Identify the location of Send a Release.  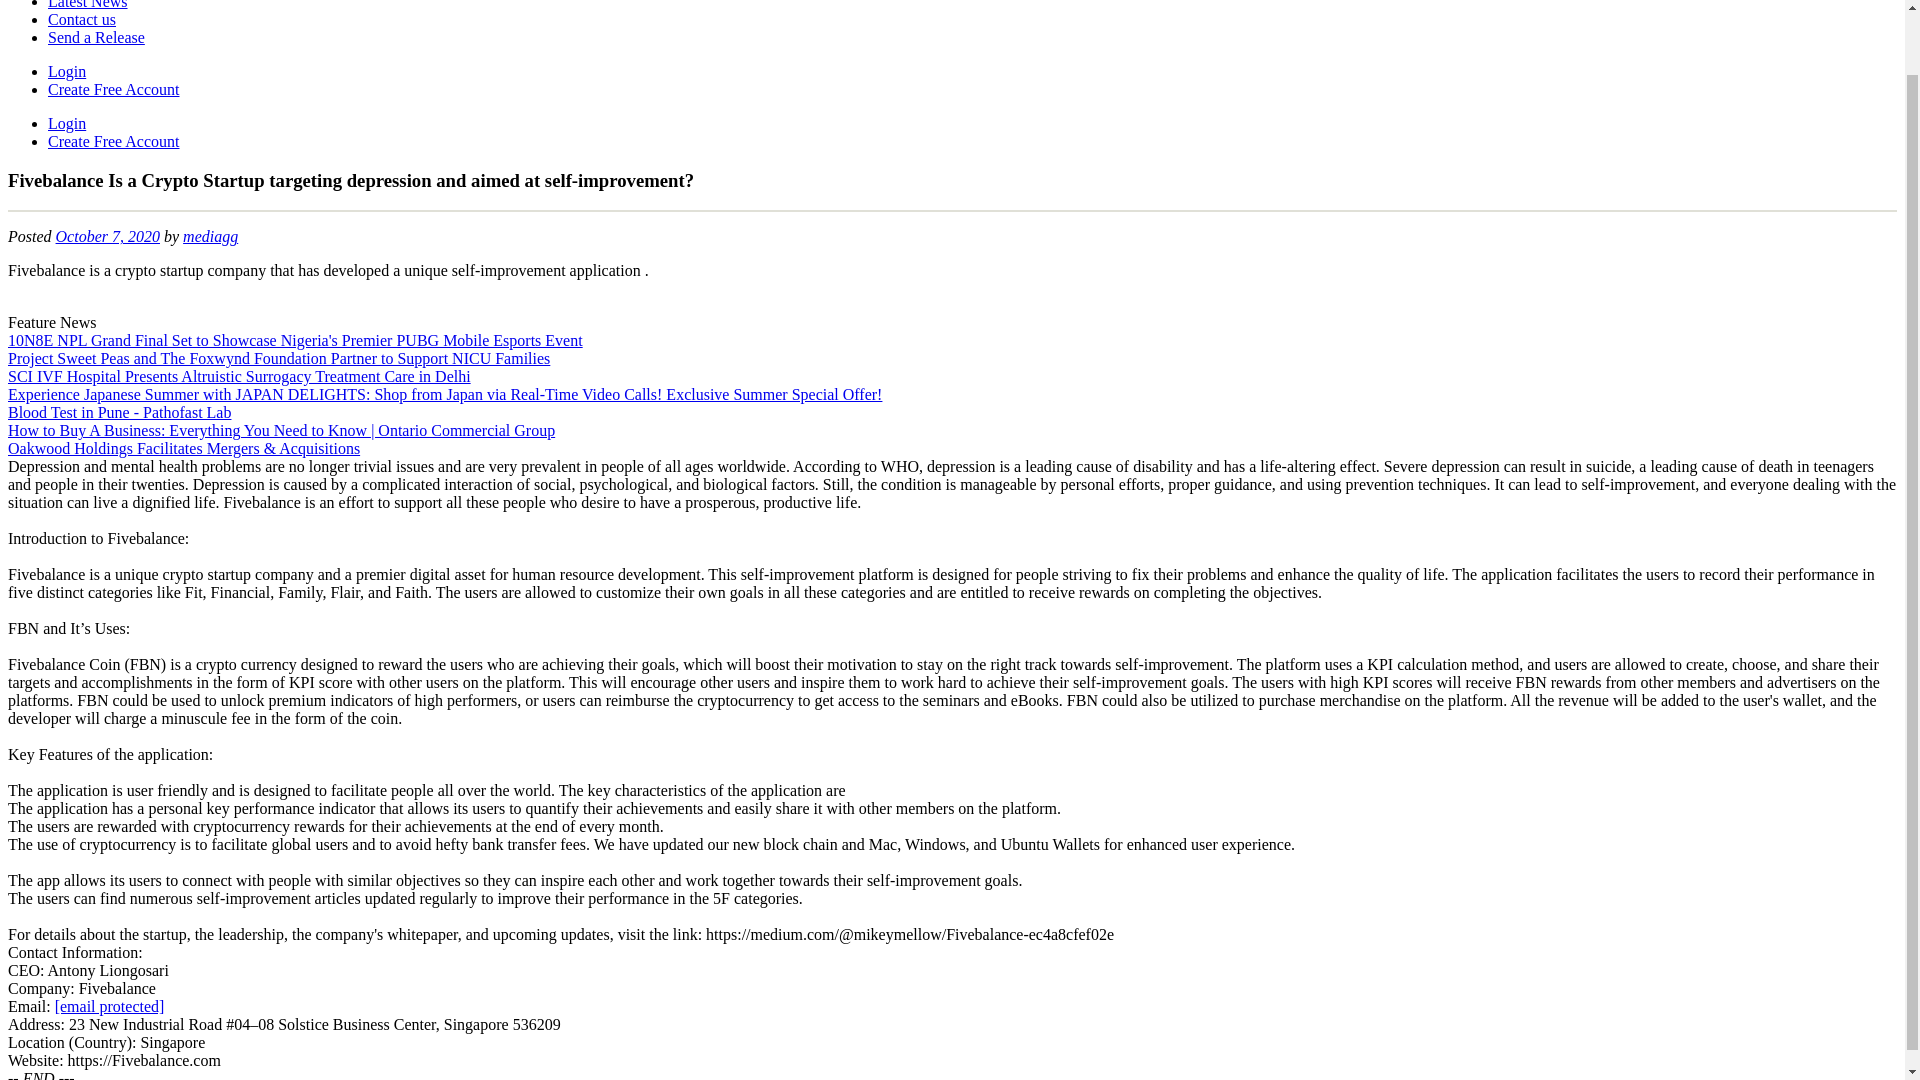
(96, 38).